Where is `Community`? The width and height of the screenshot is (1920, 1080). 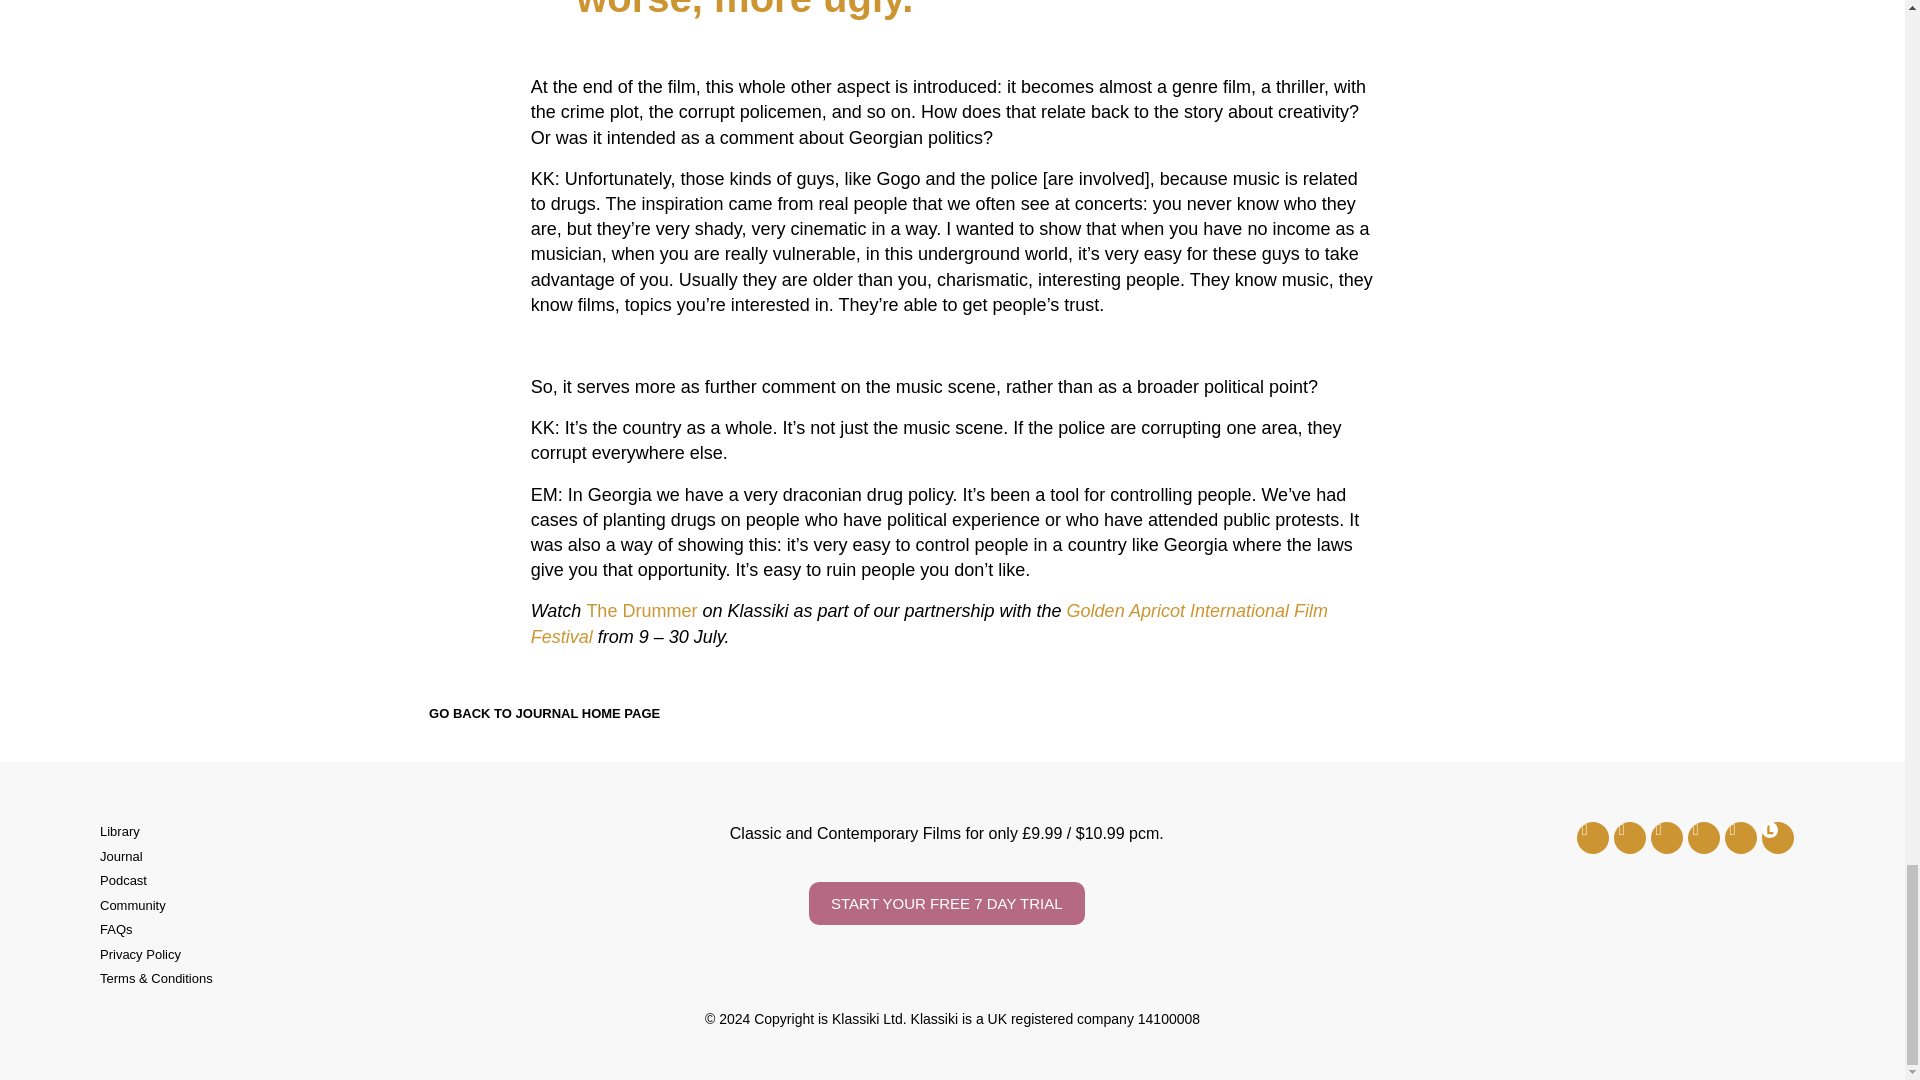 Community is located at coordinates (356, 906).